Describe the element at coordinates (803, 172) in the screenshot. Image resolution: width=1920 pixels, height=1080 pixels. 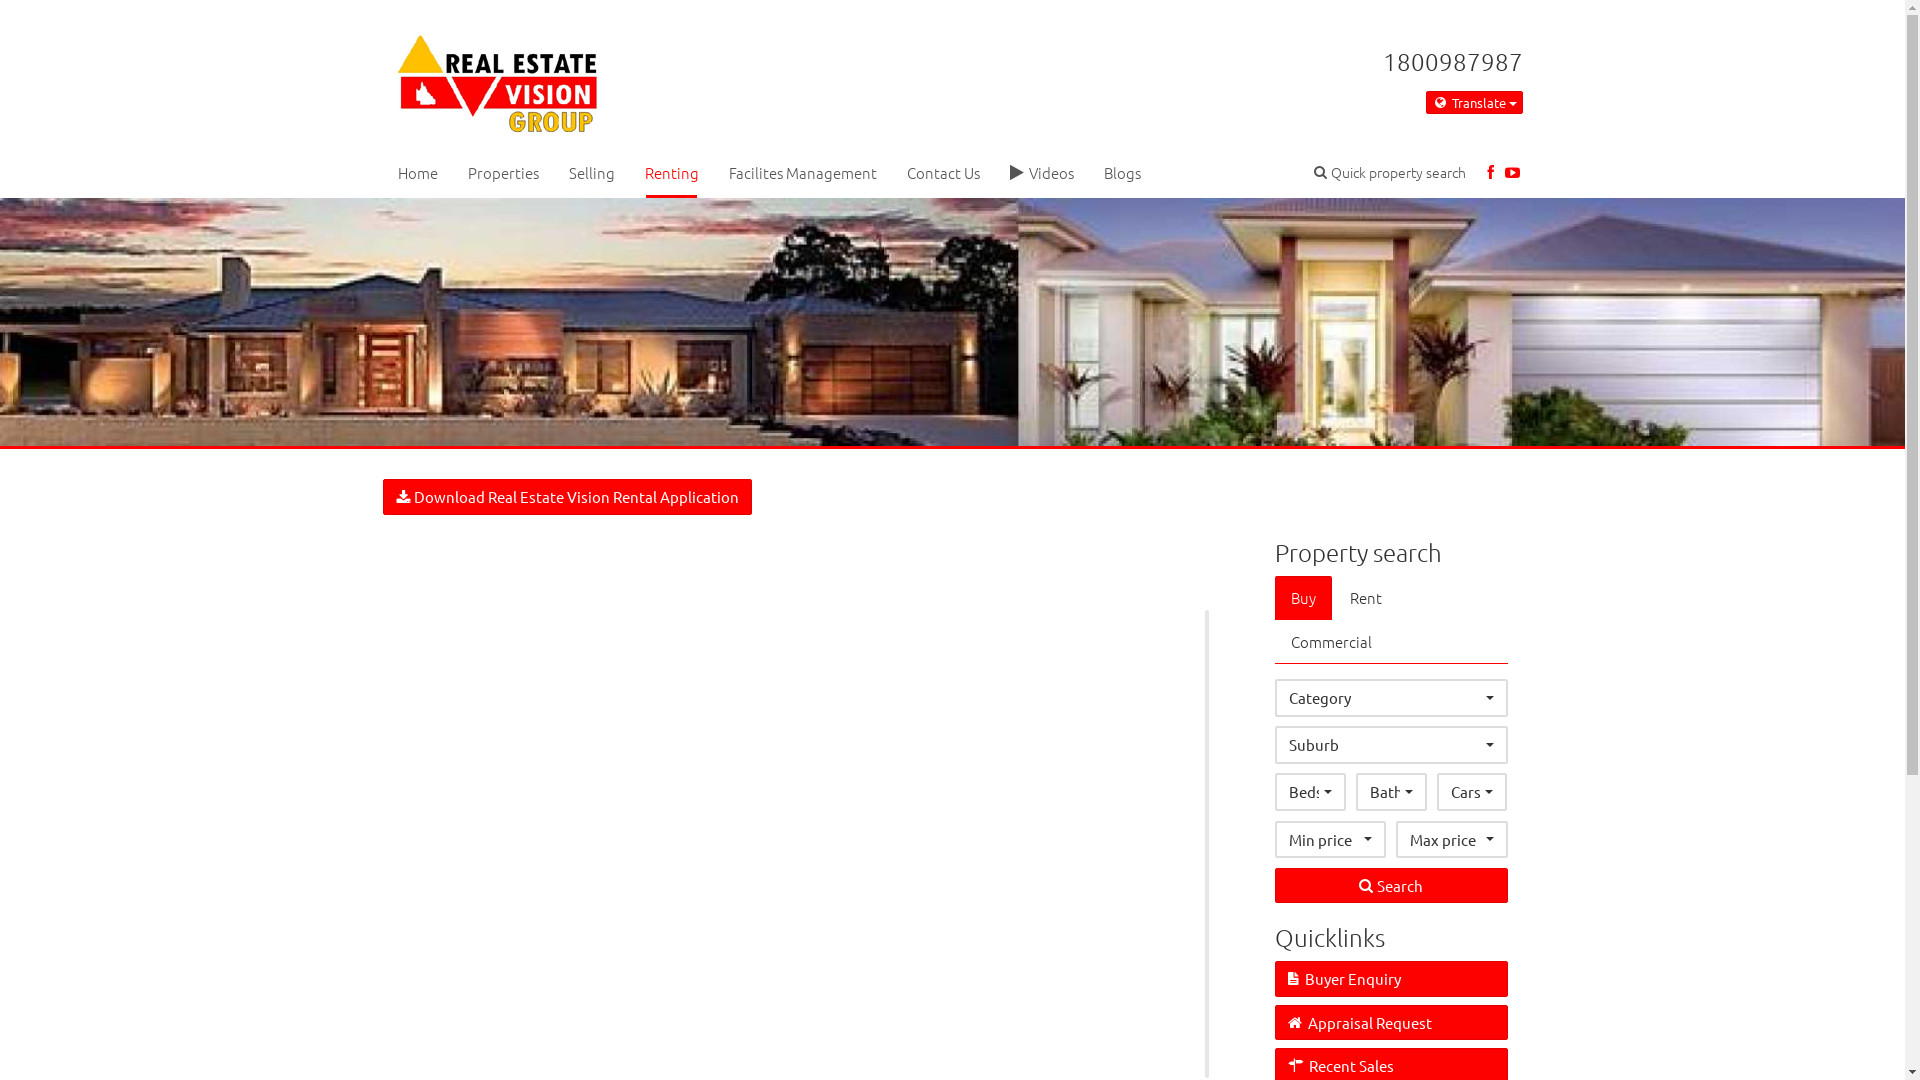
I see `Facilites Management` at that location.